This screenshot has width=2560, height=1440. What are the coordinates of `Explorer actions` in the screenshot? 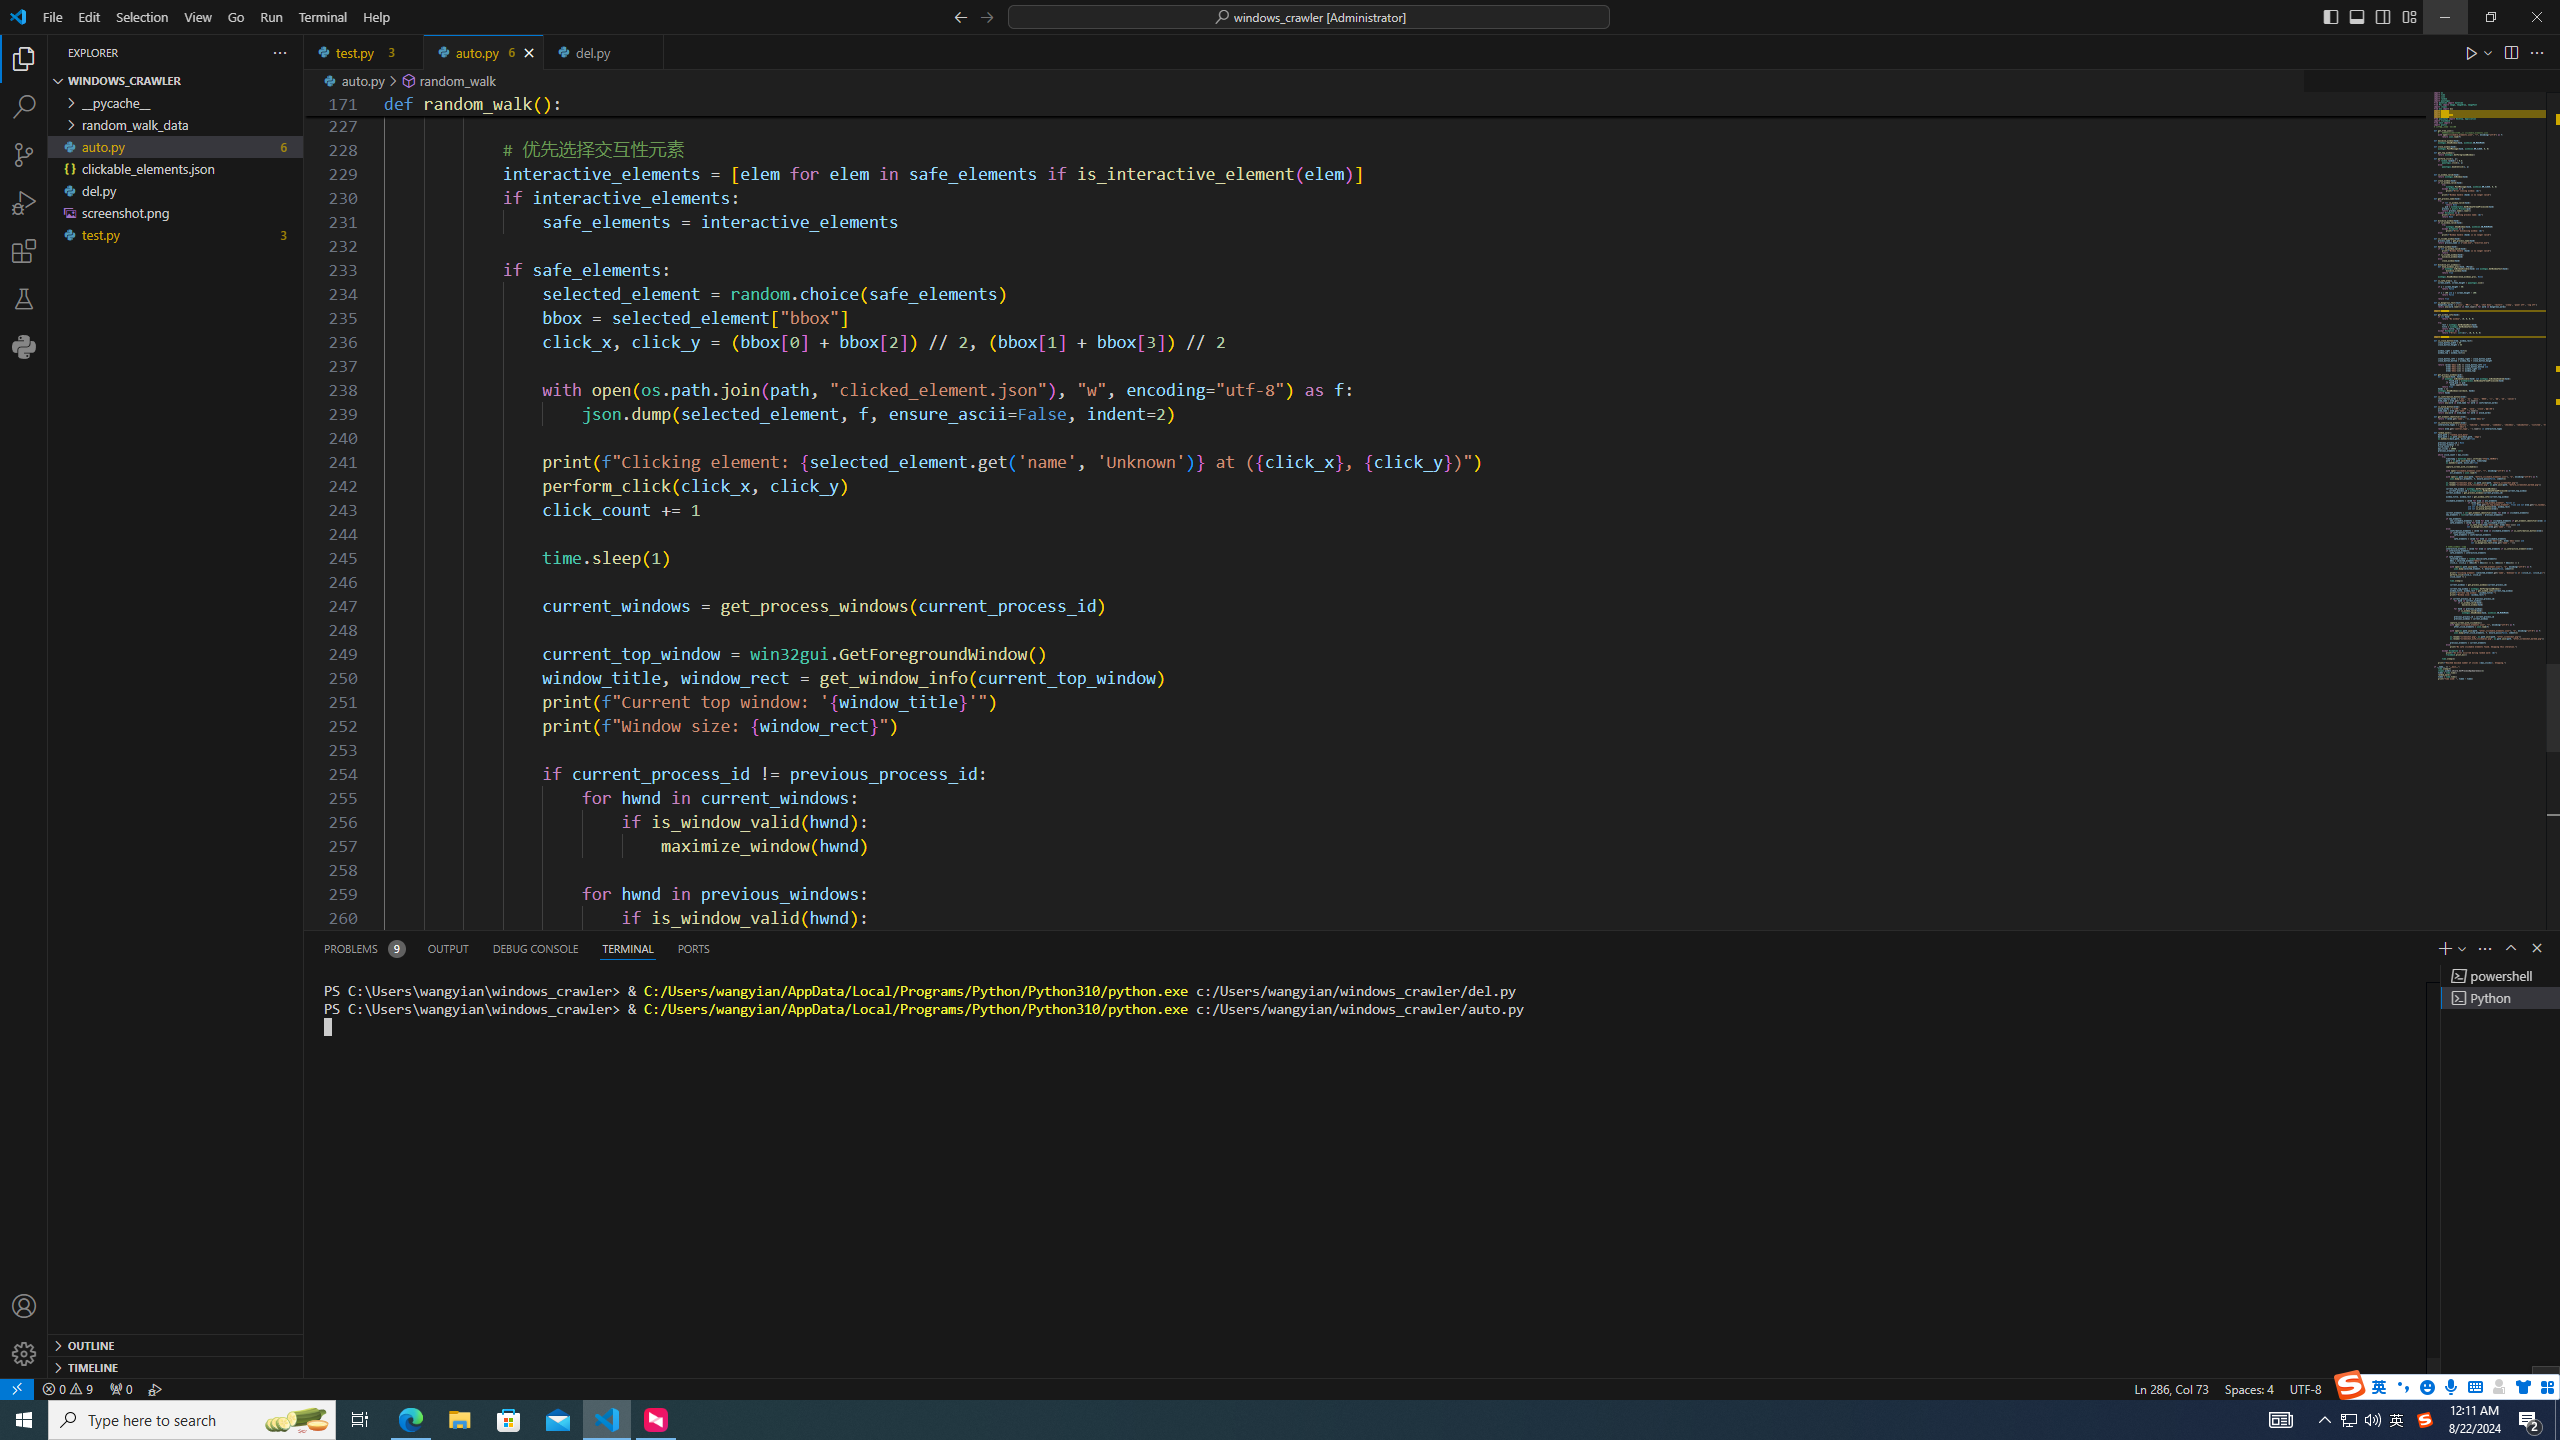 It's located at (208, 52).